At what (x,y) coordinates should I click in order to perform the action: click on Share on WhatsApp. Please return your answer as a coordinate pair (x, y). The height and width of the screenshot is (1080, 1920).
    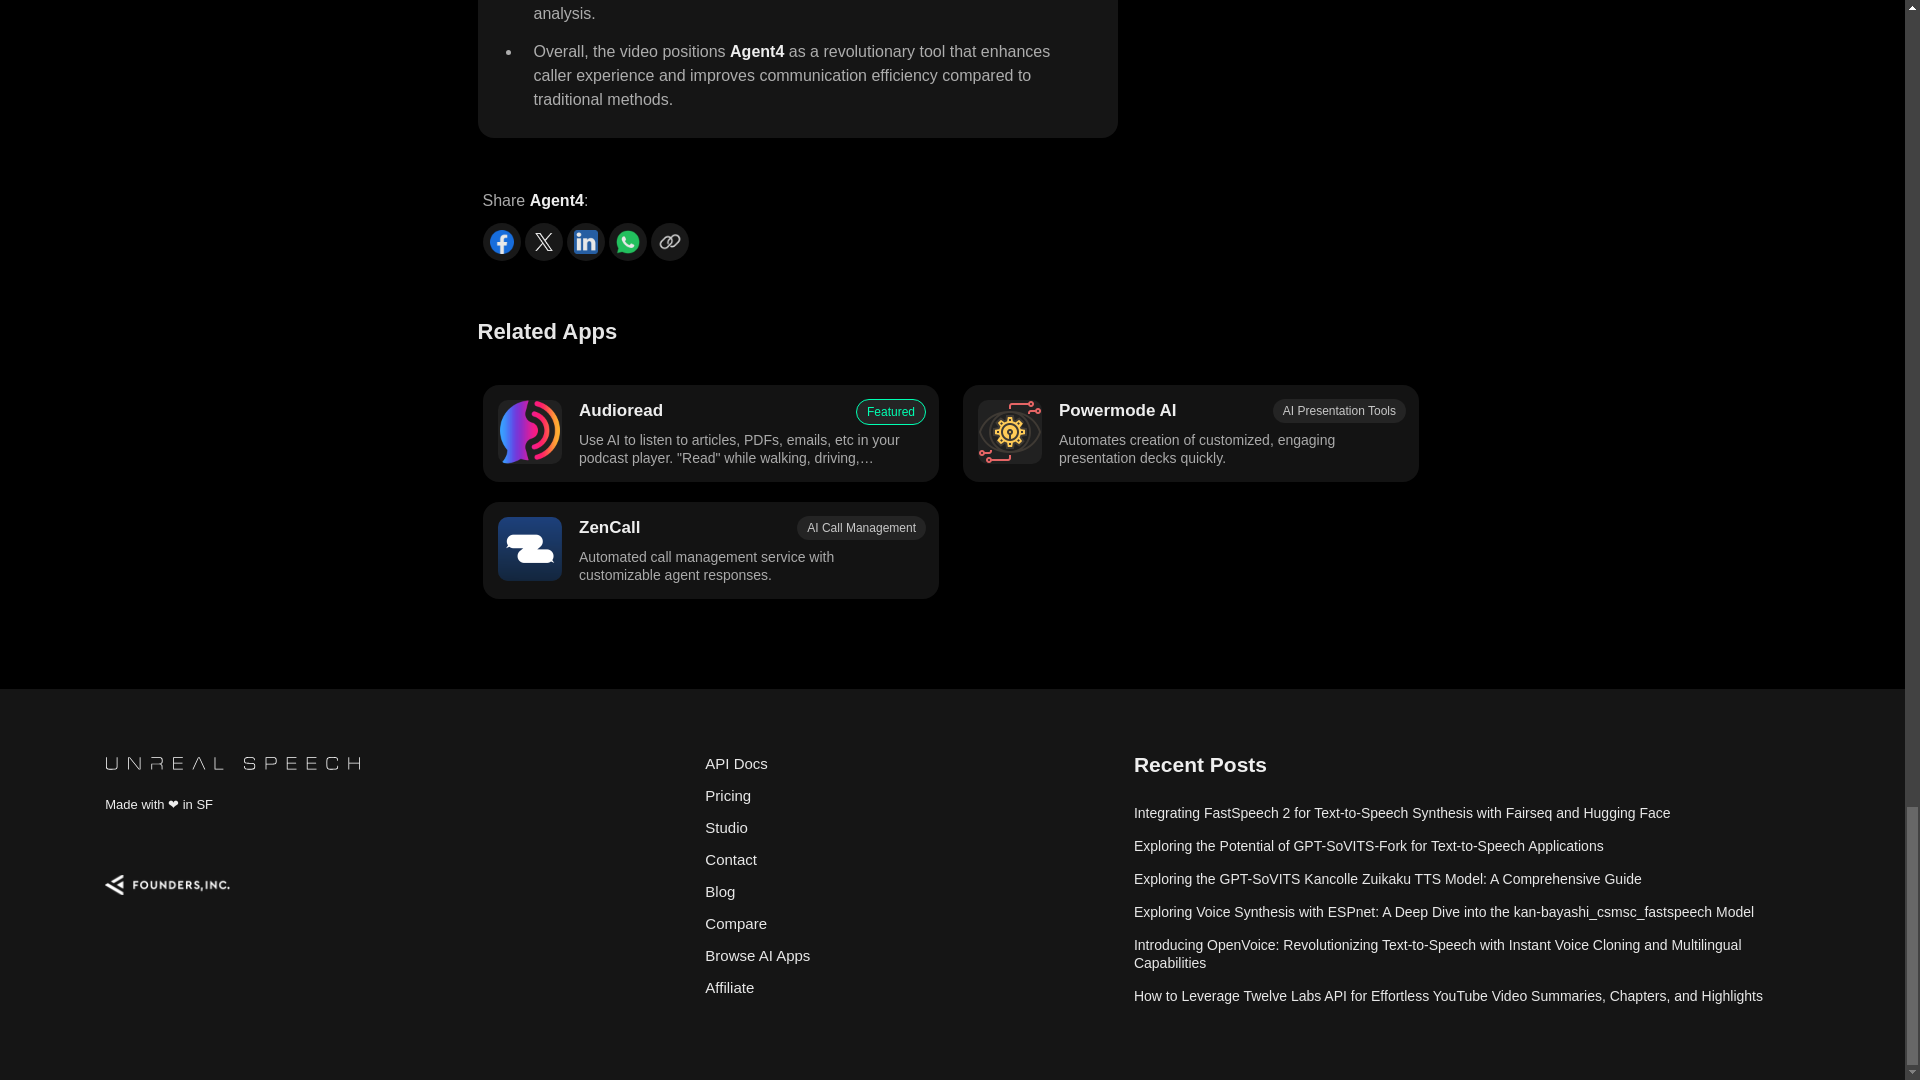
    Looking at the image, I should click on (626, 242).